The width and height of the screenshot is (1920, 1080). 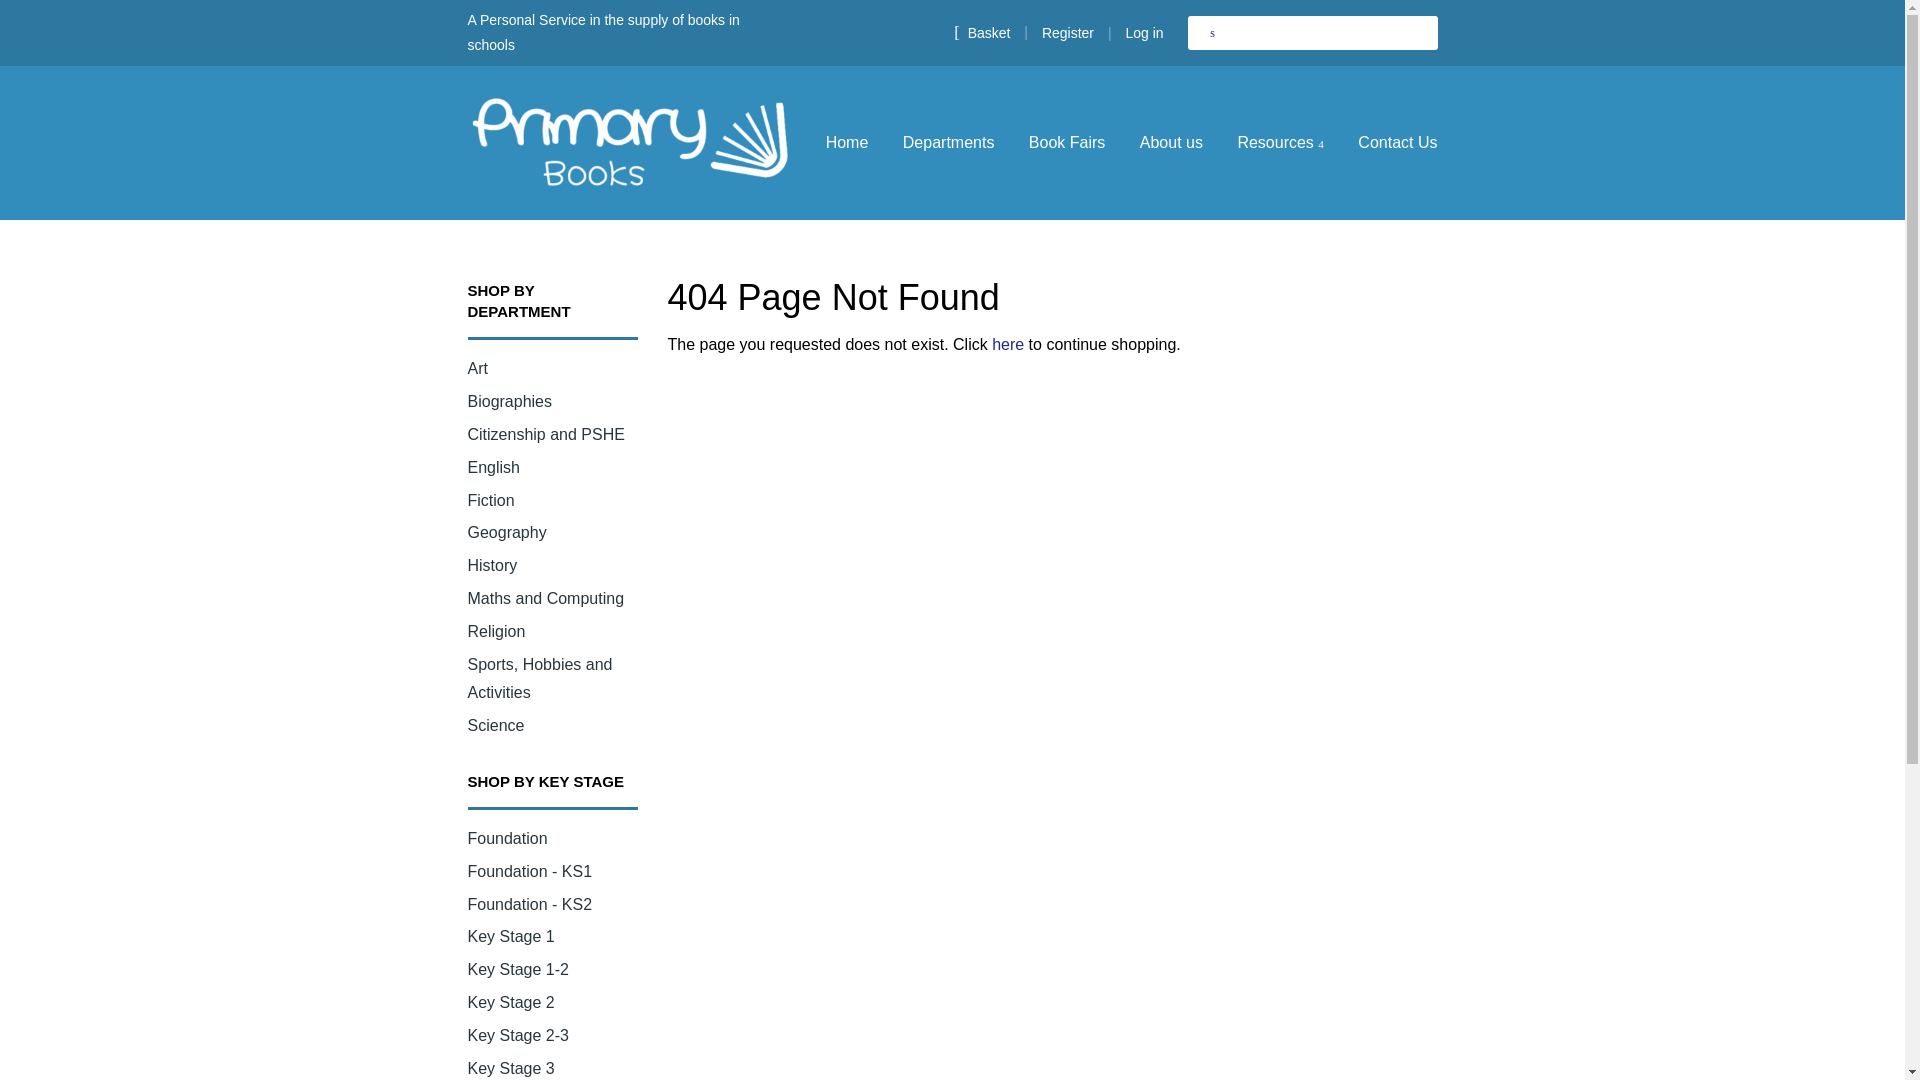 What do you see at coordinates (530, 871) in the screenshot?
I see `Foundation - KS1` at bounding box center [530, 871].